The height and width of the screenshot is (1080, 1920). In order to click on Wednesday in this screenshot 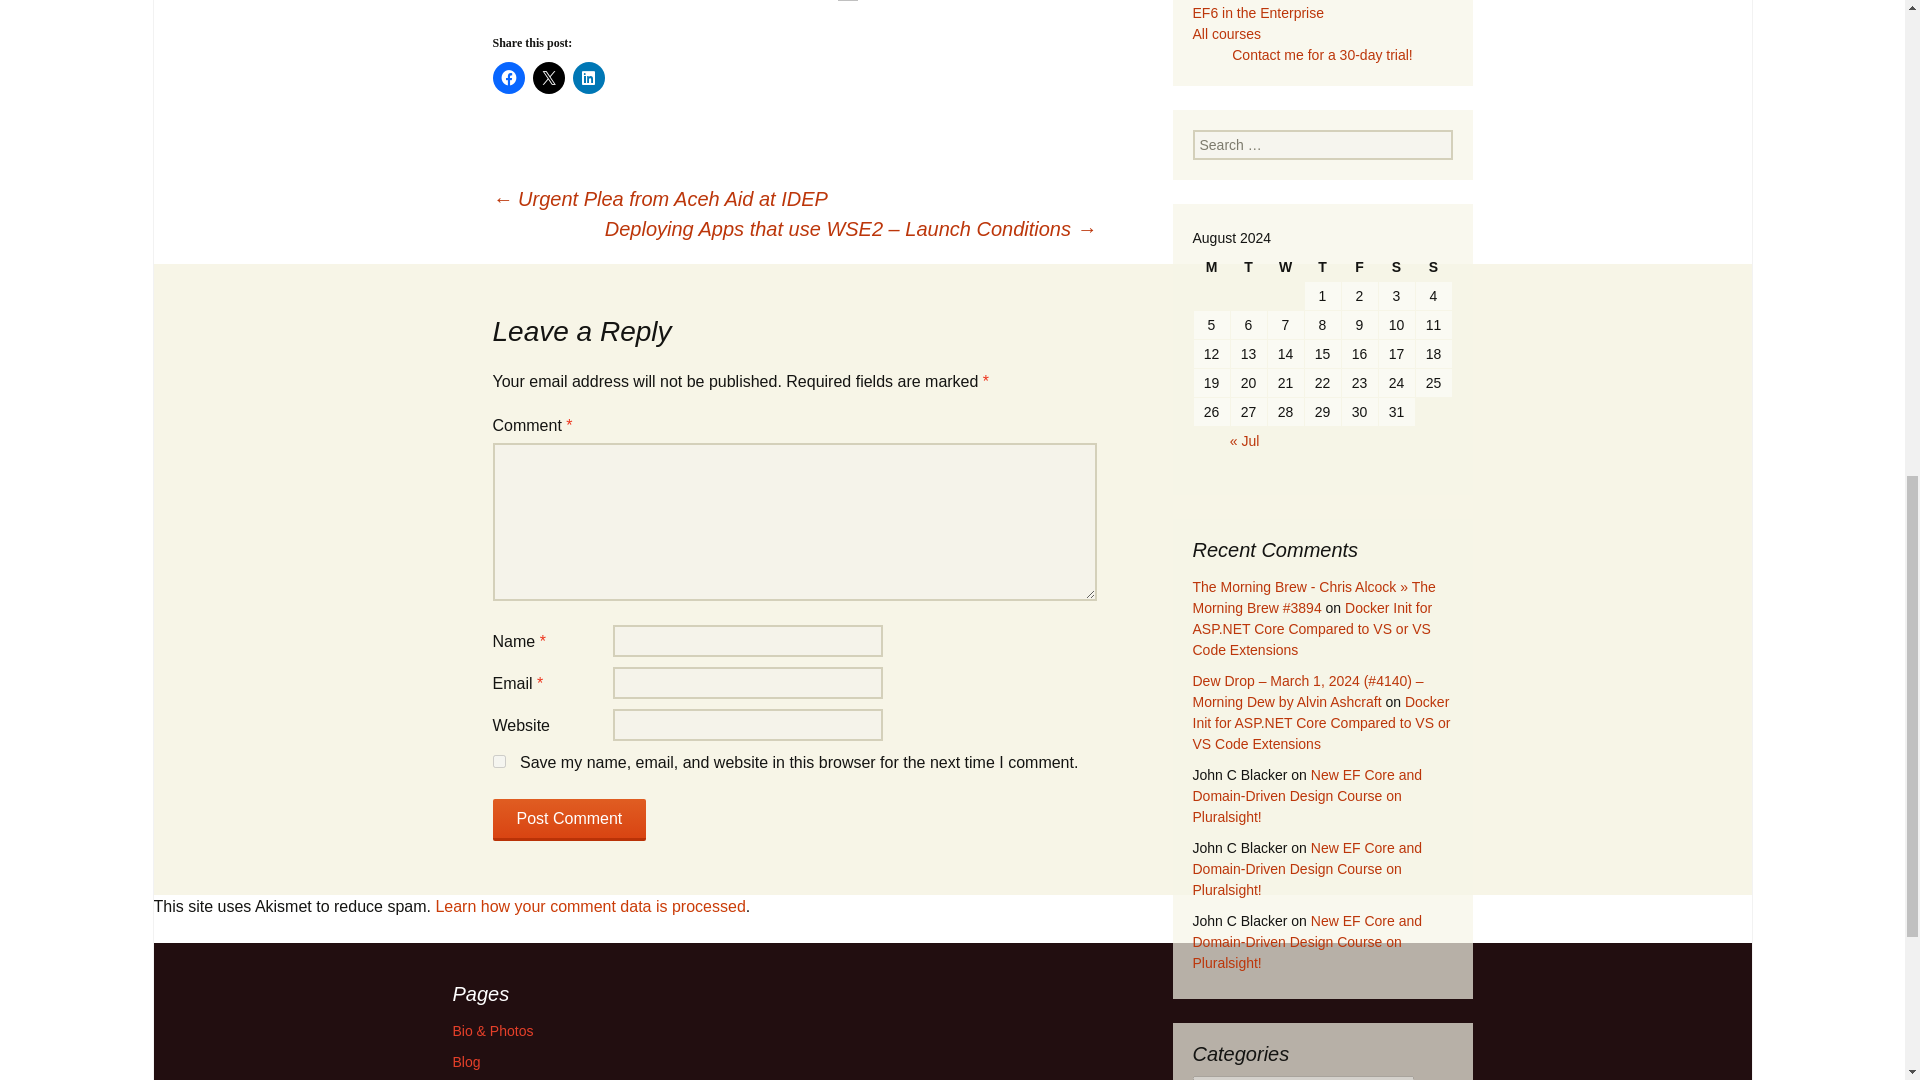, I will do `click(1285, 266)`.